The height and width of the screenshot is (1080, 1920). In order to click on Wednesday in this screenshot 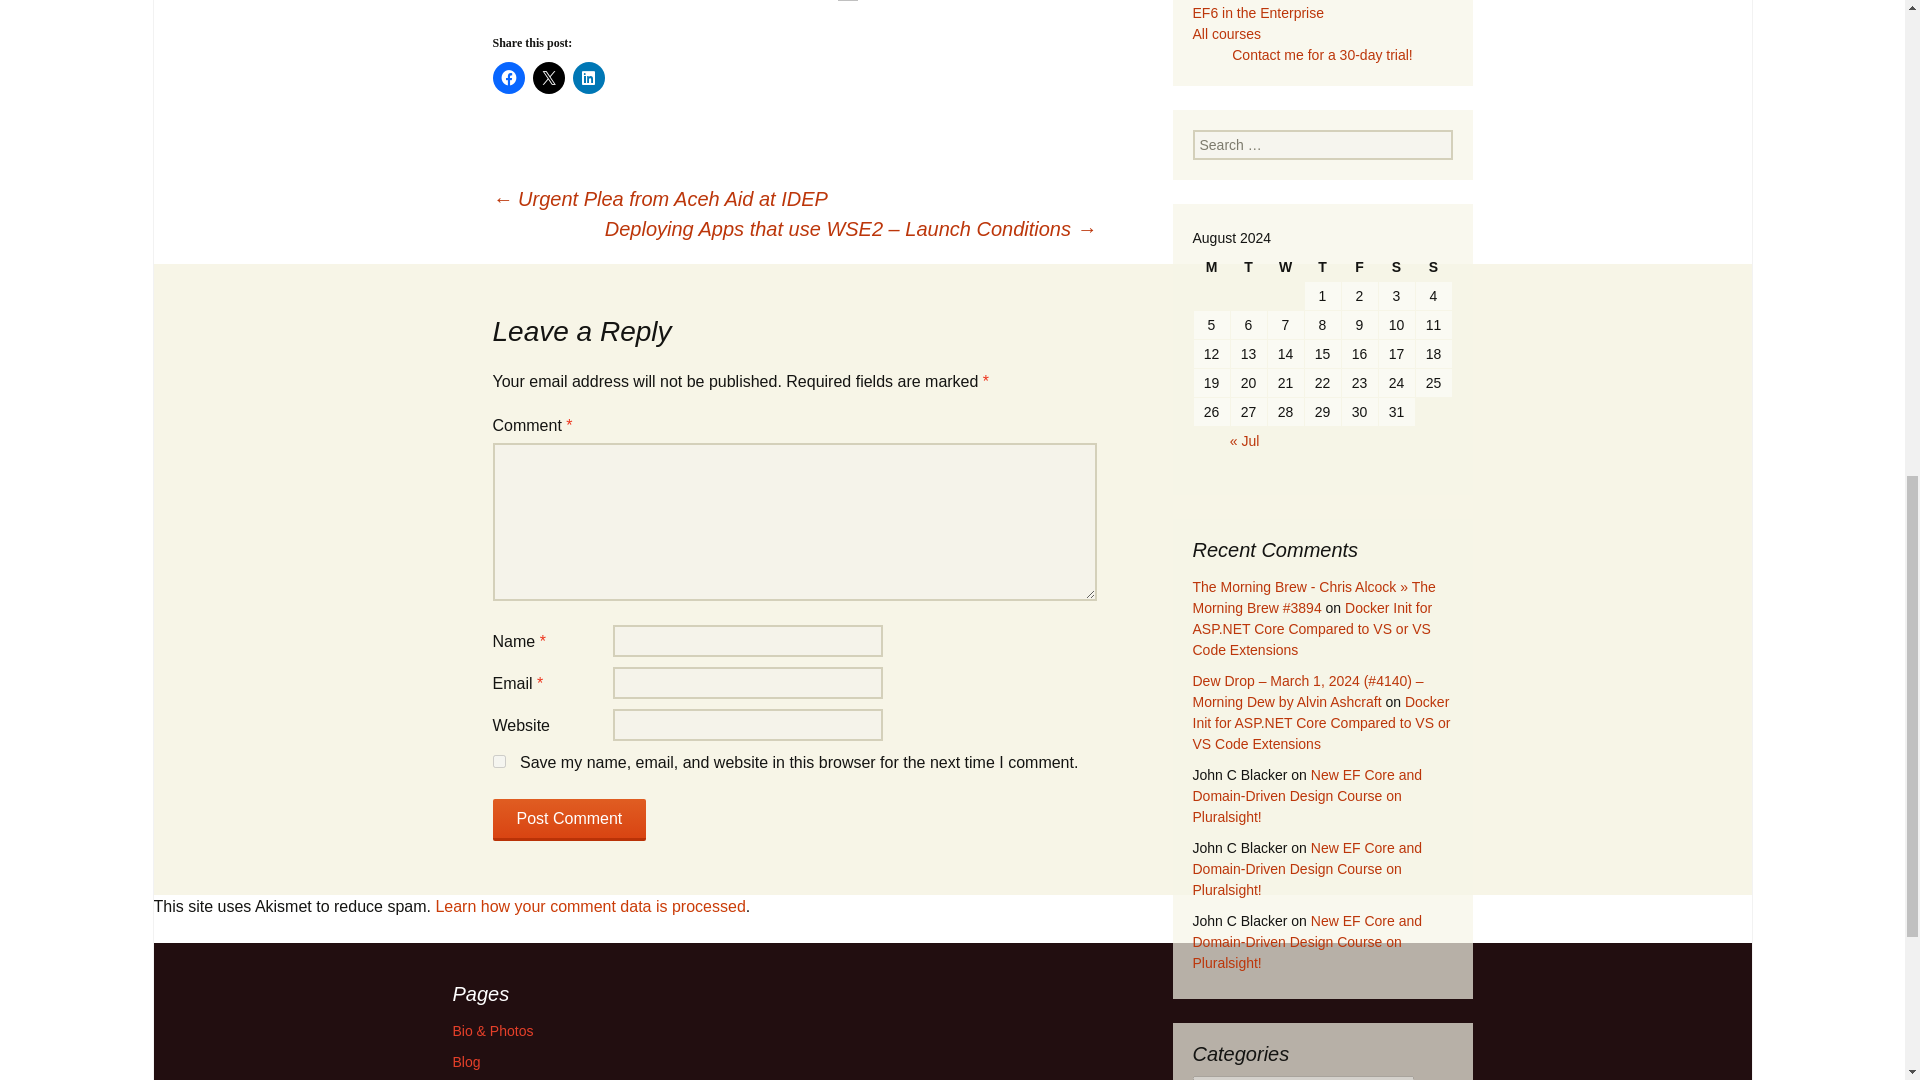, I will do `click(1285, 266)`.